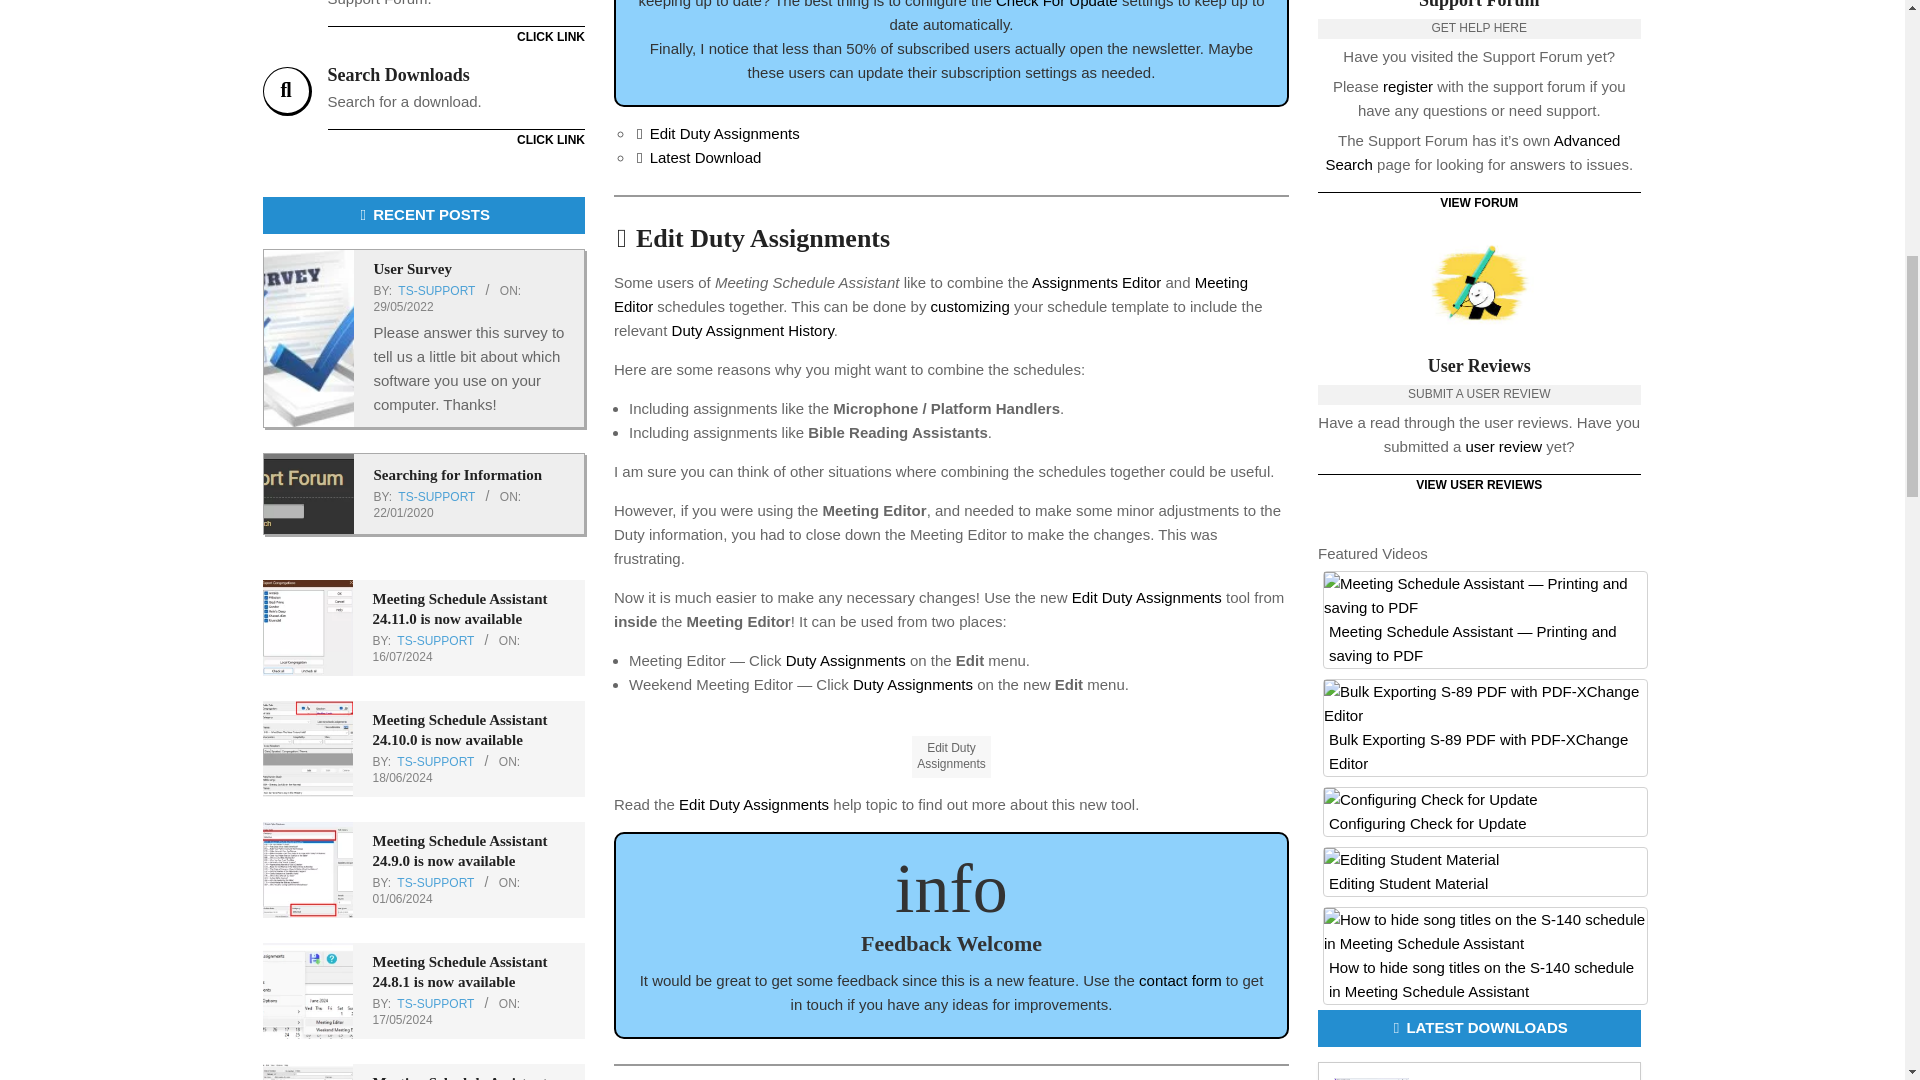 The image size is (1920, 1080). I want to click on Posts by TS-Support, so click(436, 640).